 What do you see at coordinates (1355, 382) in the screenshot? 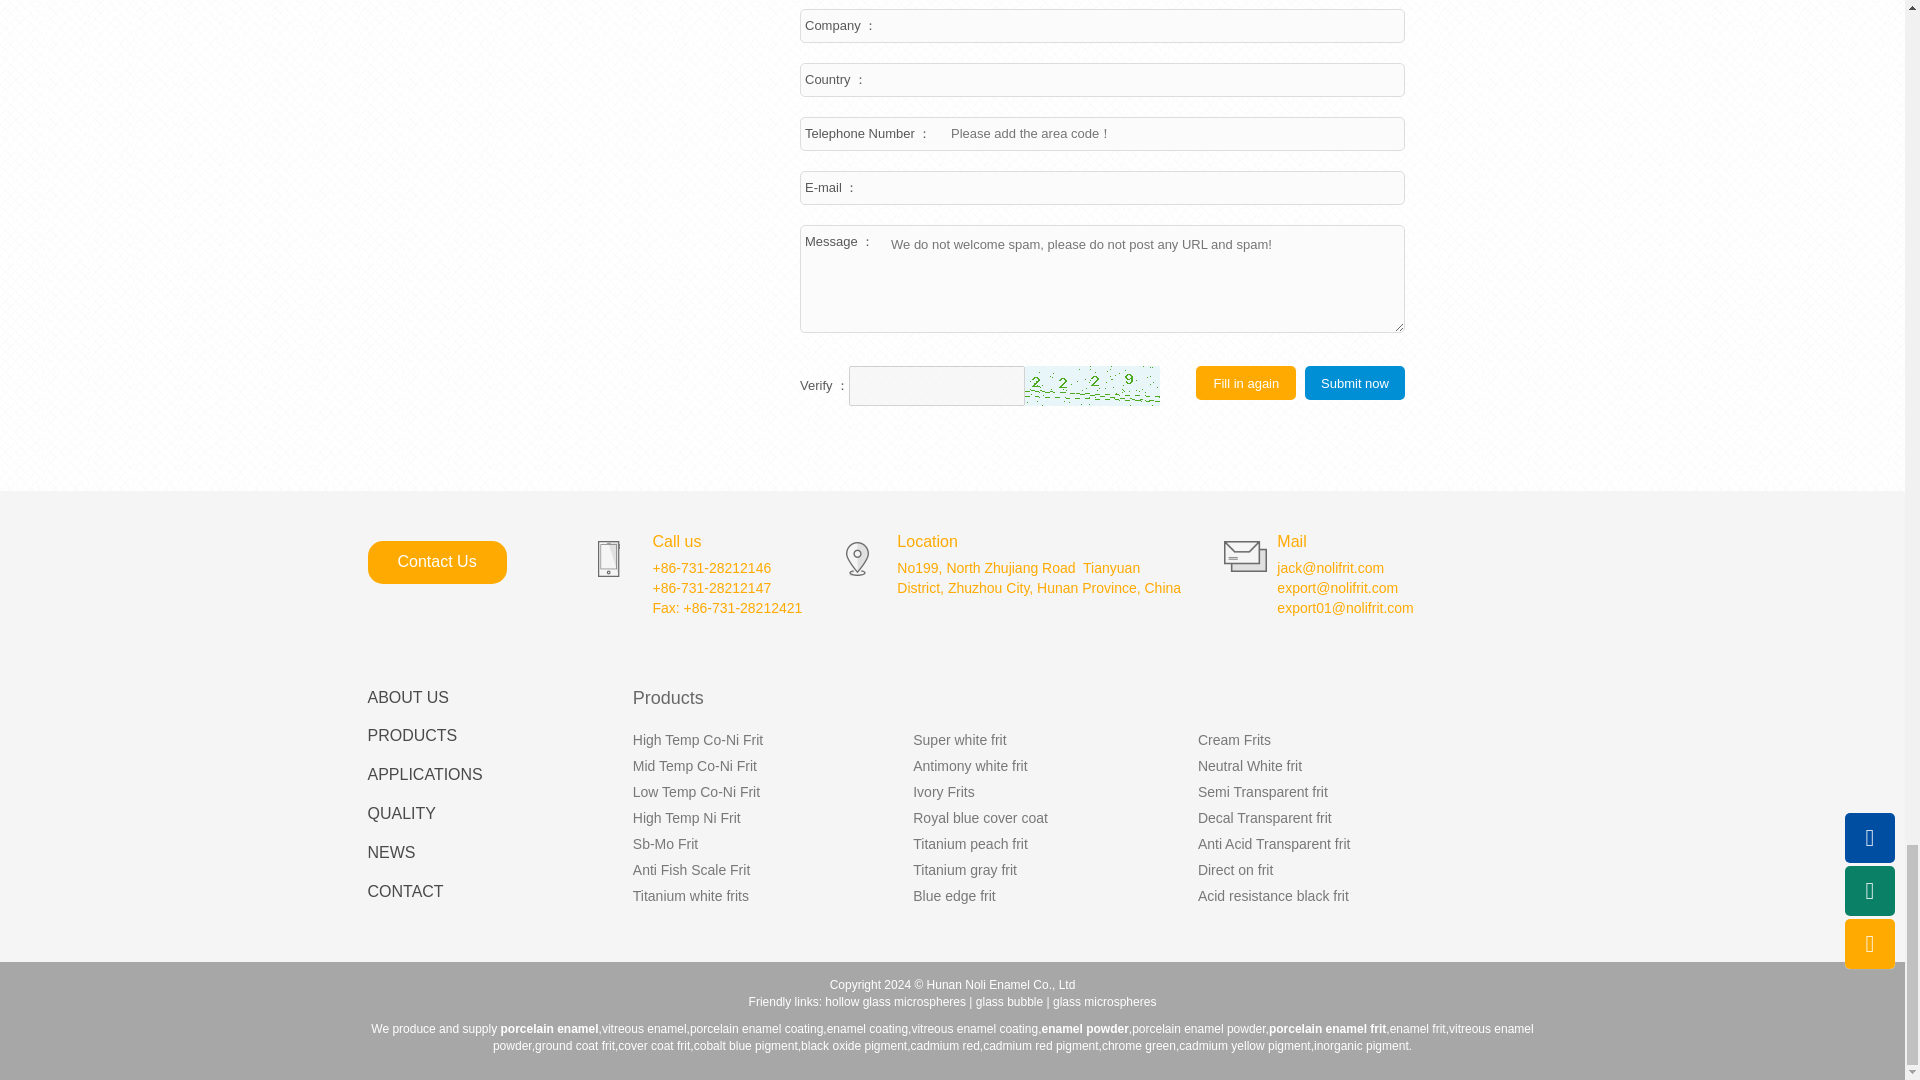
I see `Submit now` at bounding box center [1355, 382].